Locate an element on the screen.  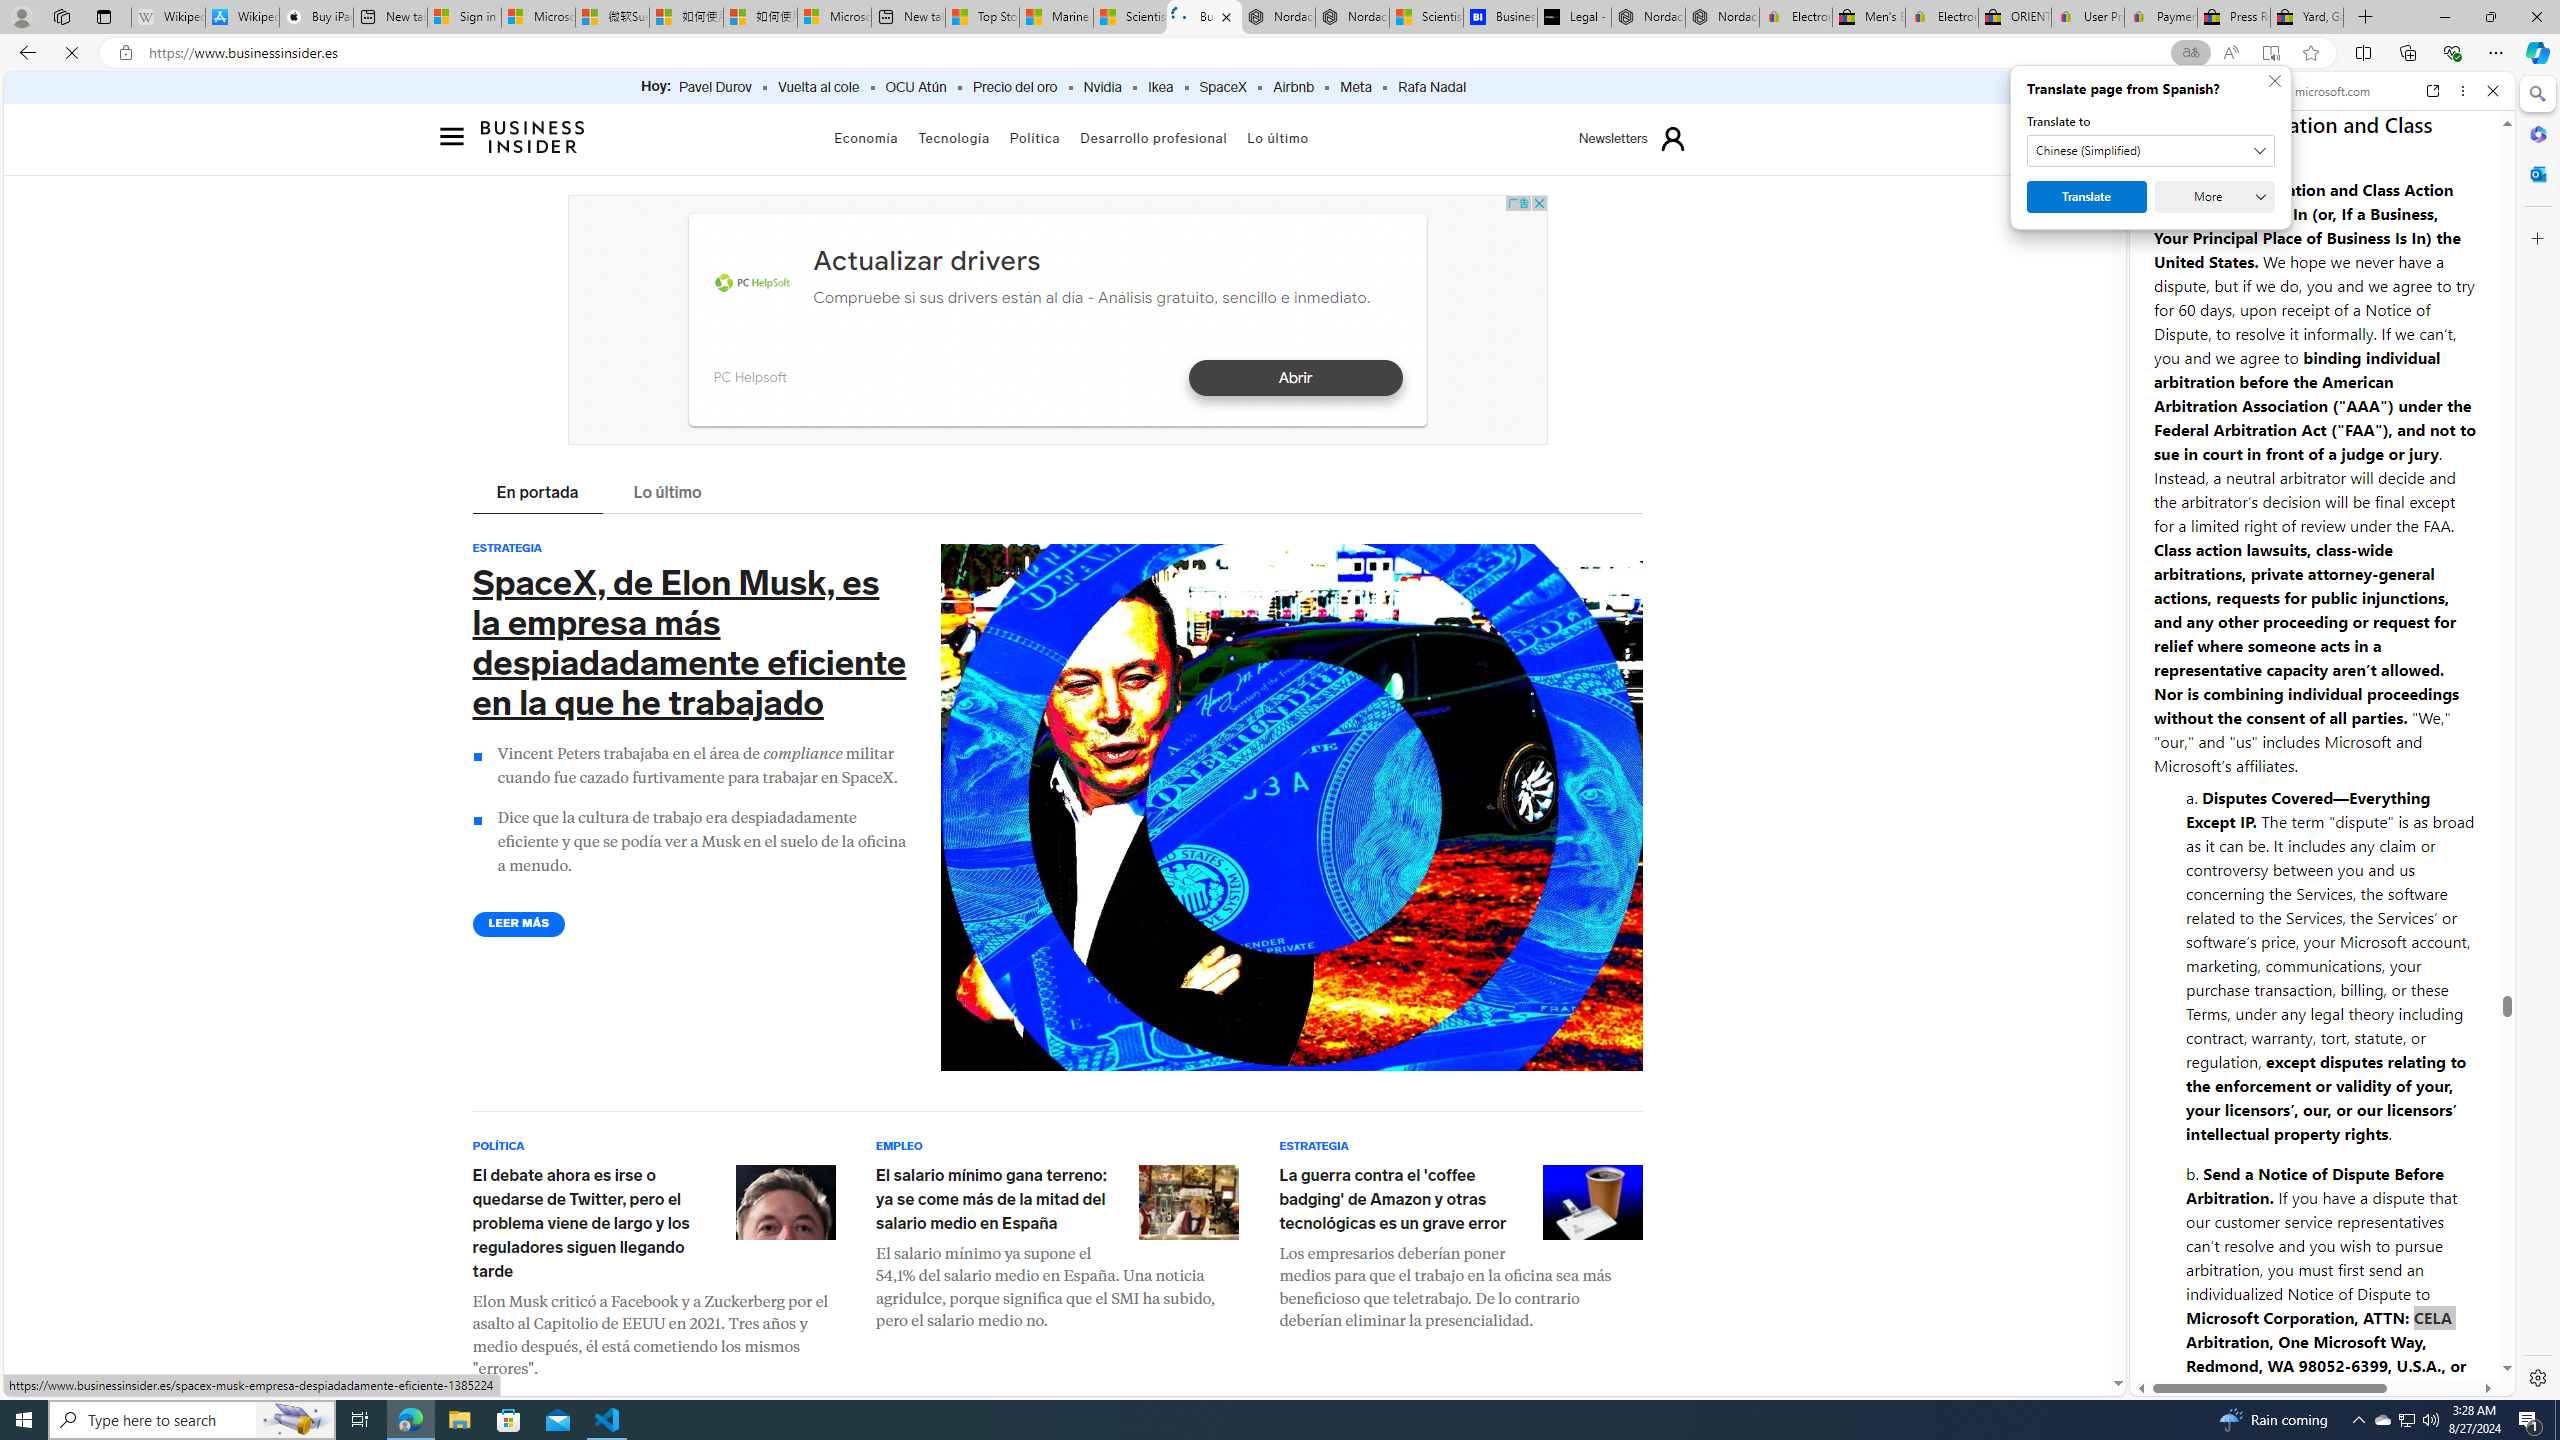
Abrir is located at coordinates (1294, 378).